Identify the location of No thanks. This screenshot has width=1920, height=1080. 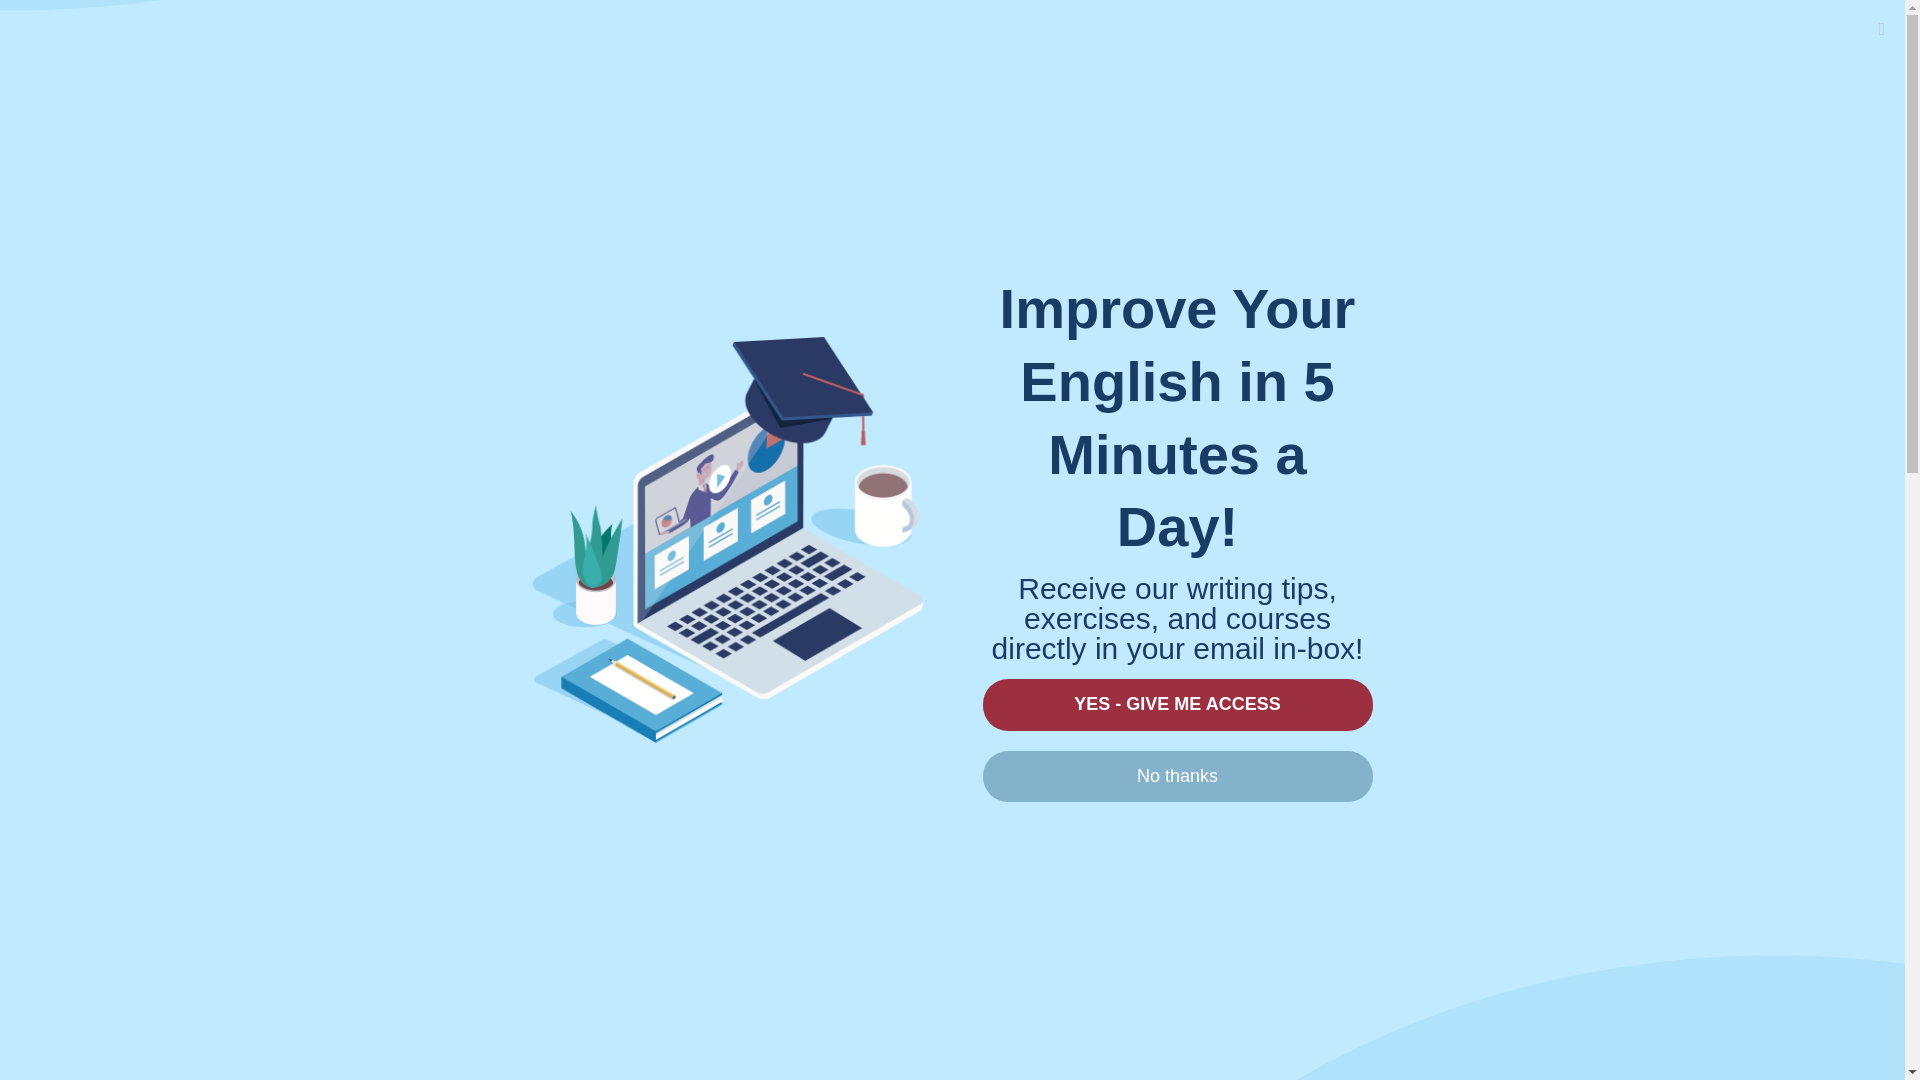
(1176, 776).